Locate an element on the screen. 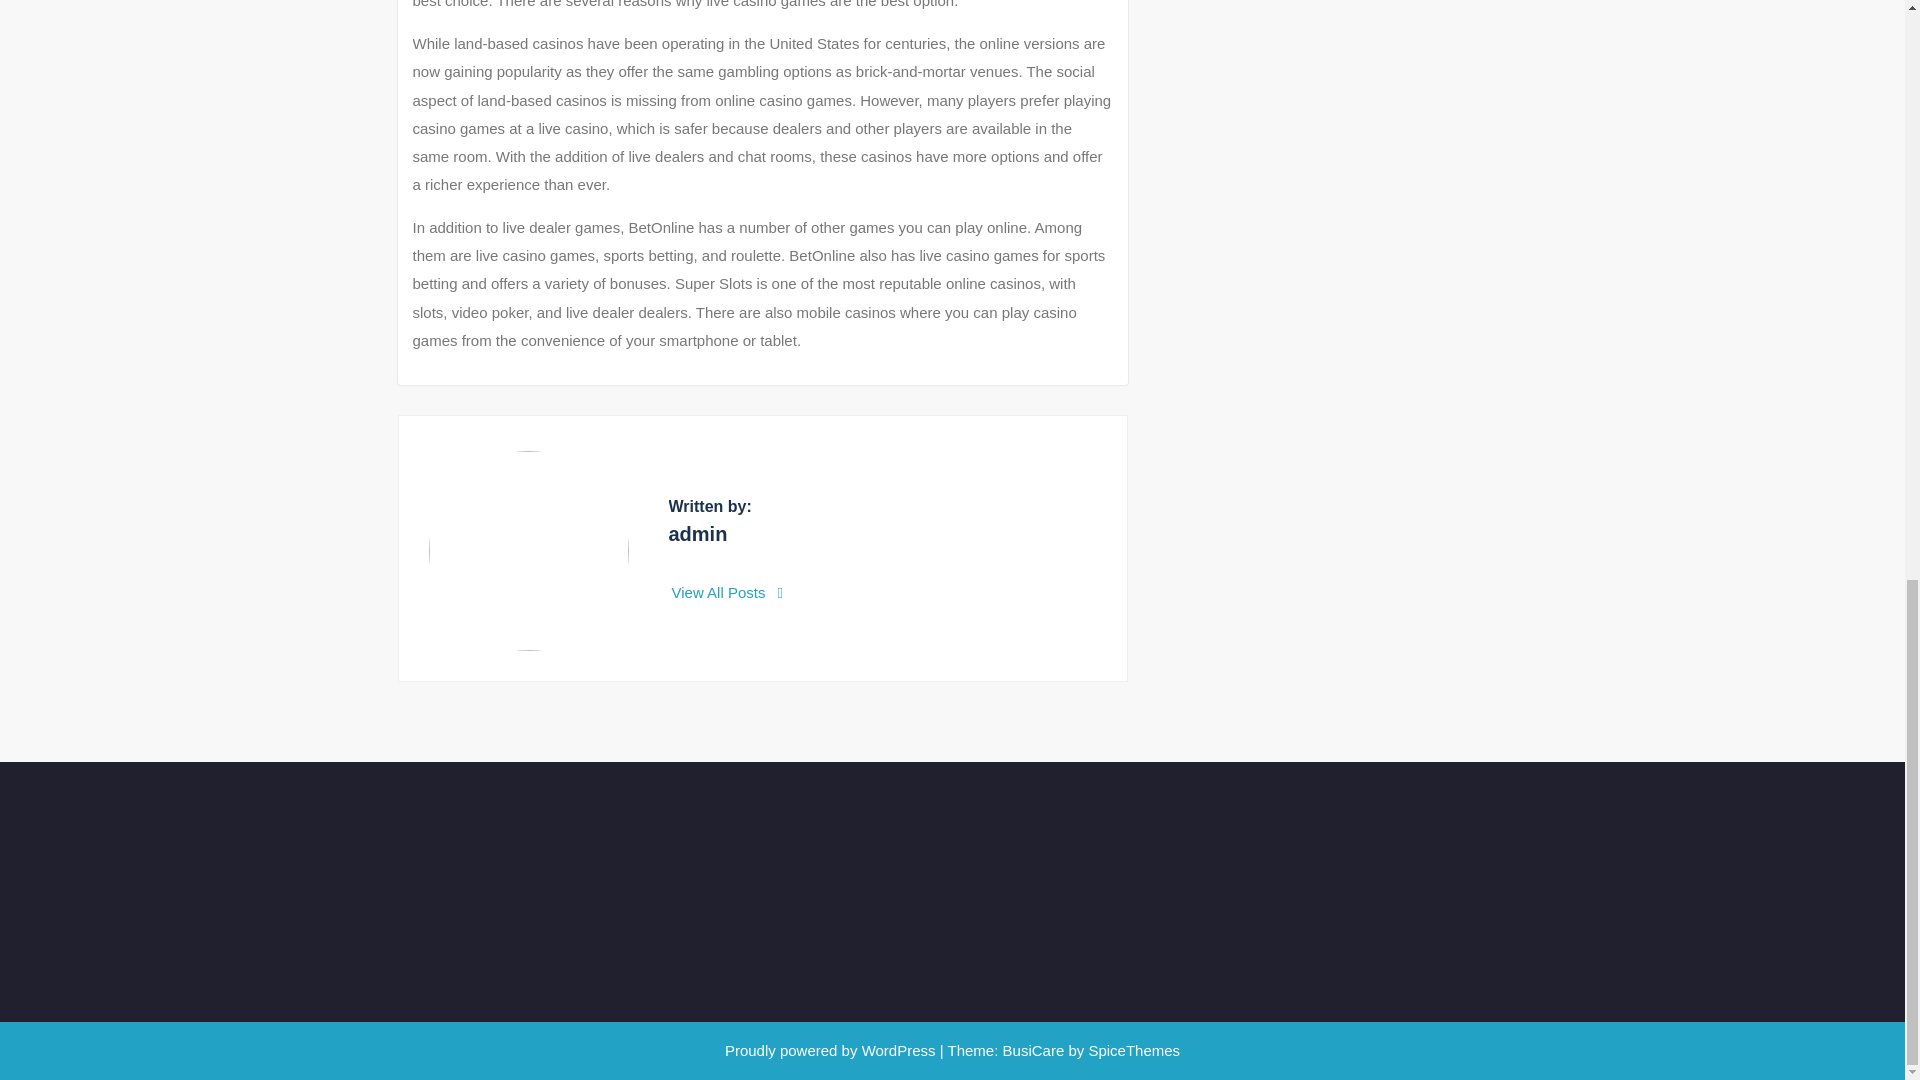  View All Posts is located at coordinates (728, 592).